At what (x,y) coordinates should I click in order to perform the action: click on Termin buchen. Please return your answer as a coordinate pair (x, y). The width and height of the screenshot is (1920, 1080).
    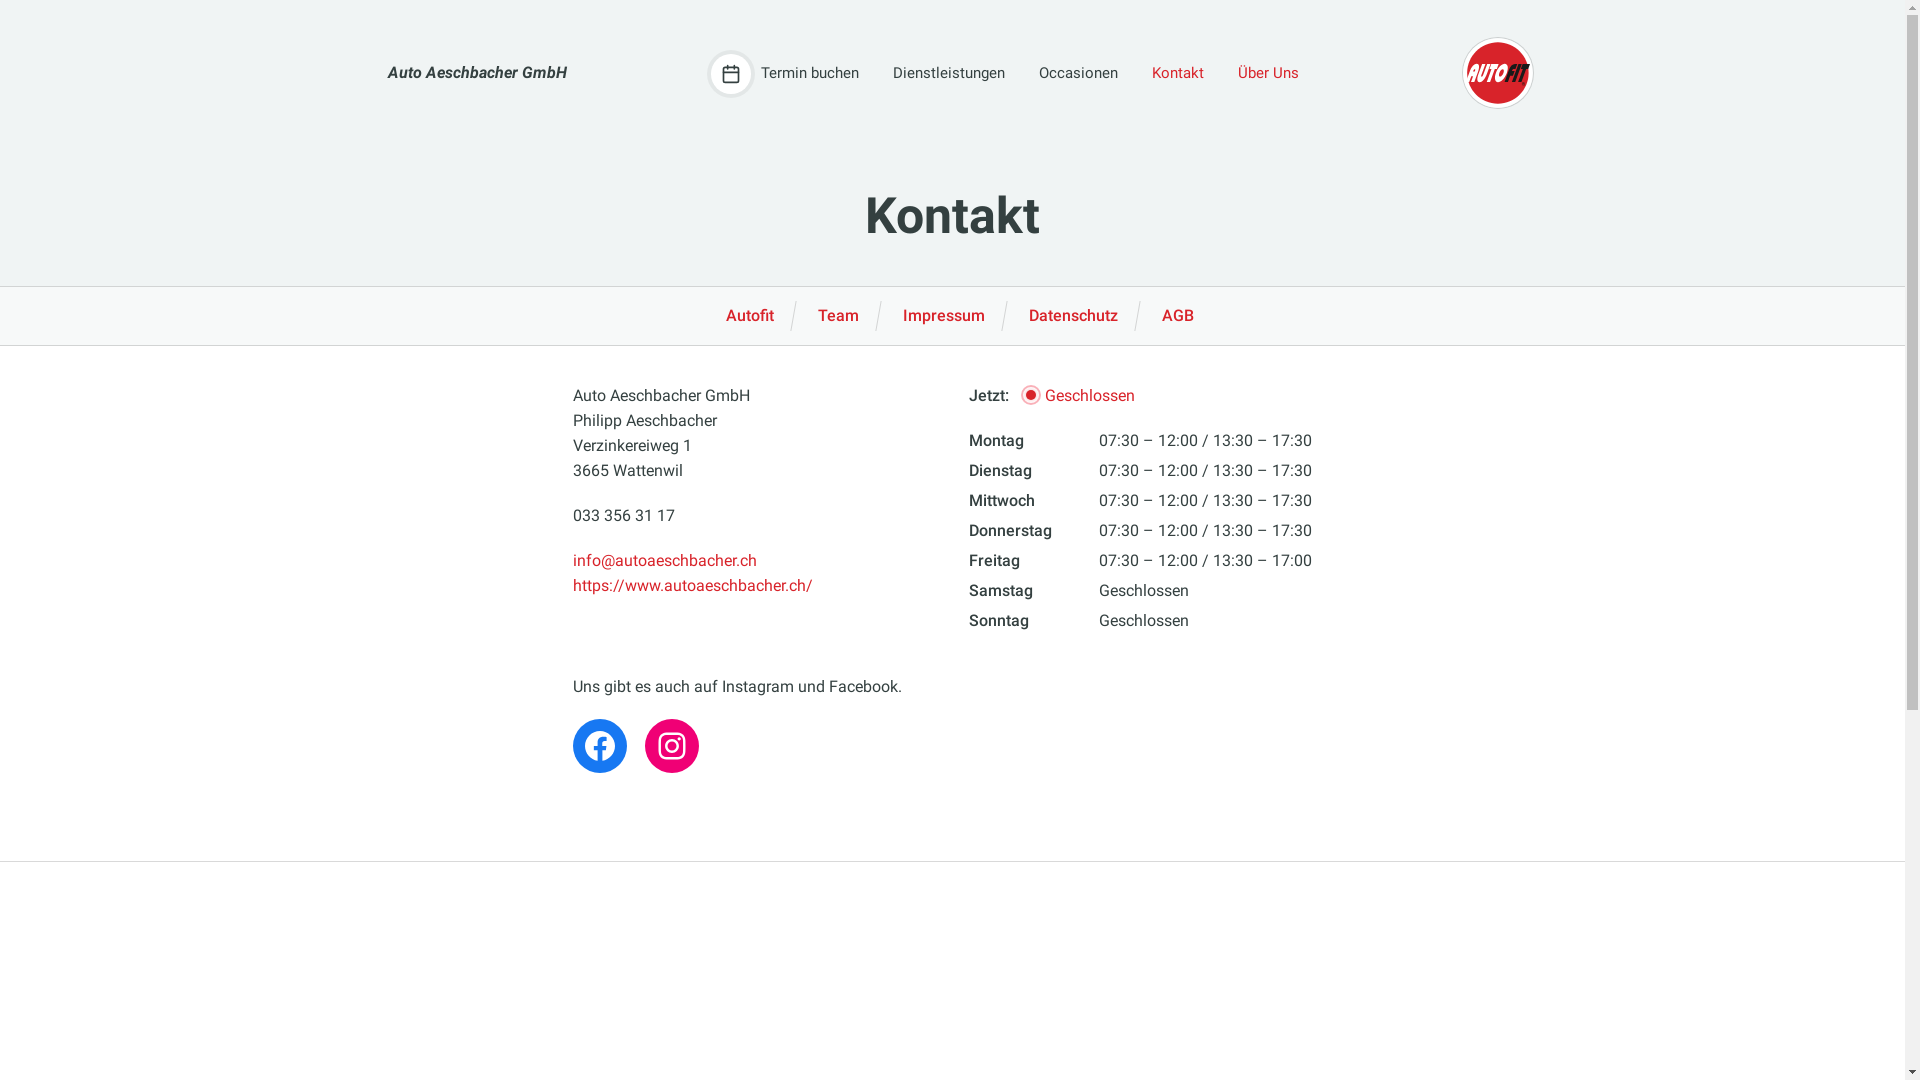
    Looking at the image, I should click on (784, 74).